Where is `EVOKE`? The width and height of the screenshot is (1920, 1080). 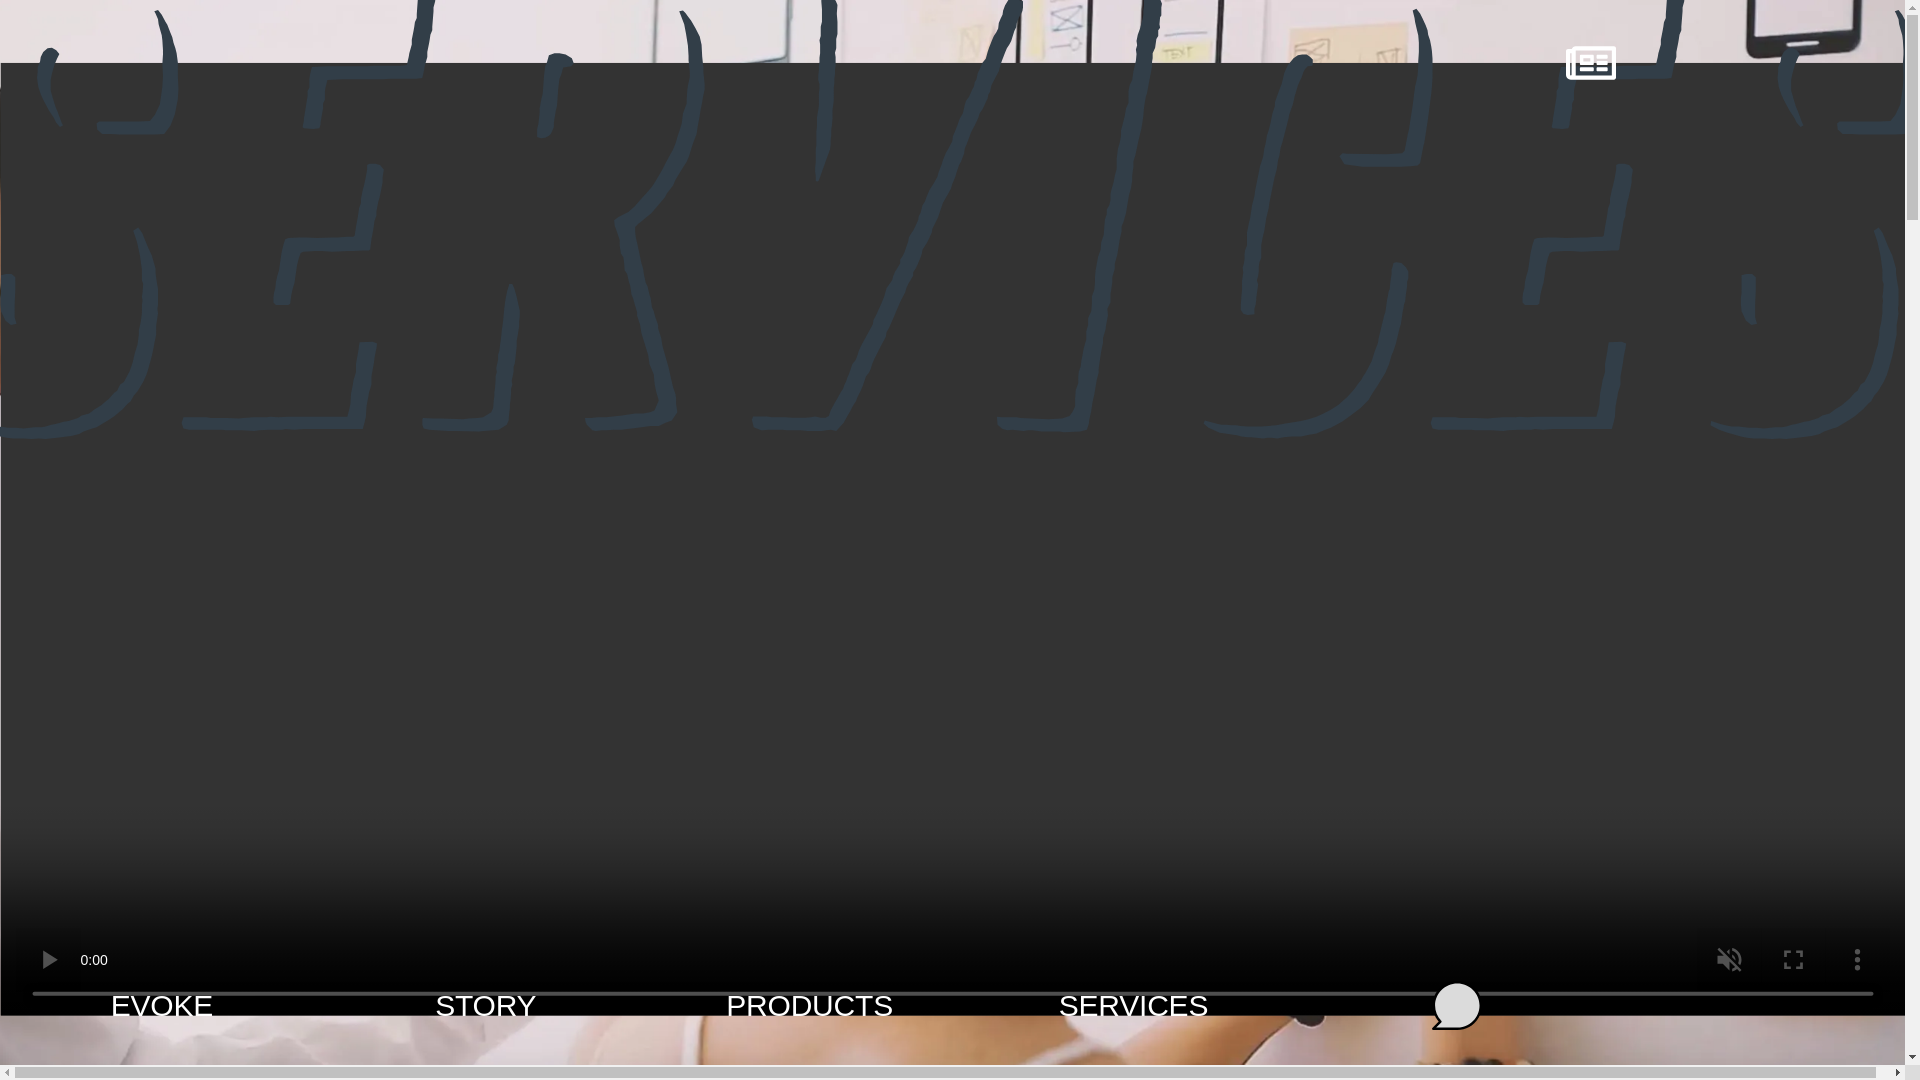
EVOKE is located at coordinates (162, 1005).